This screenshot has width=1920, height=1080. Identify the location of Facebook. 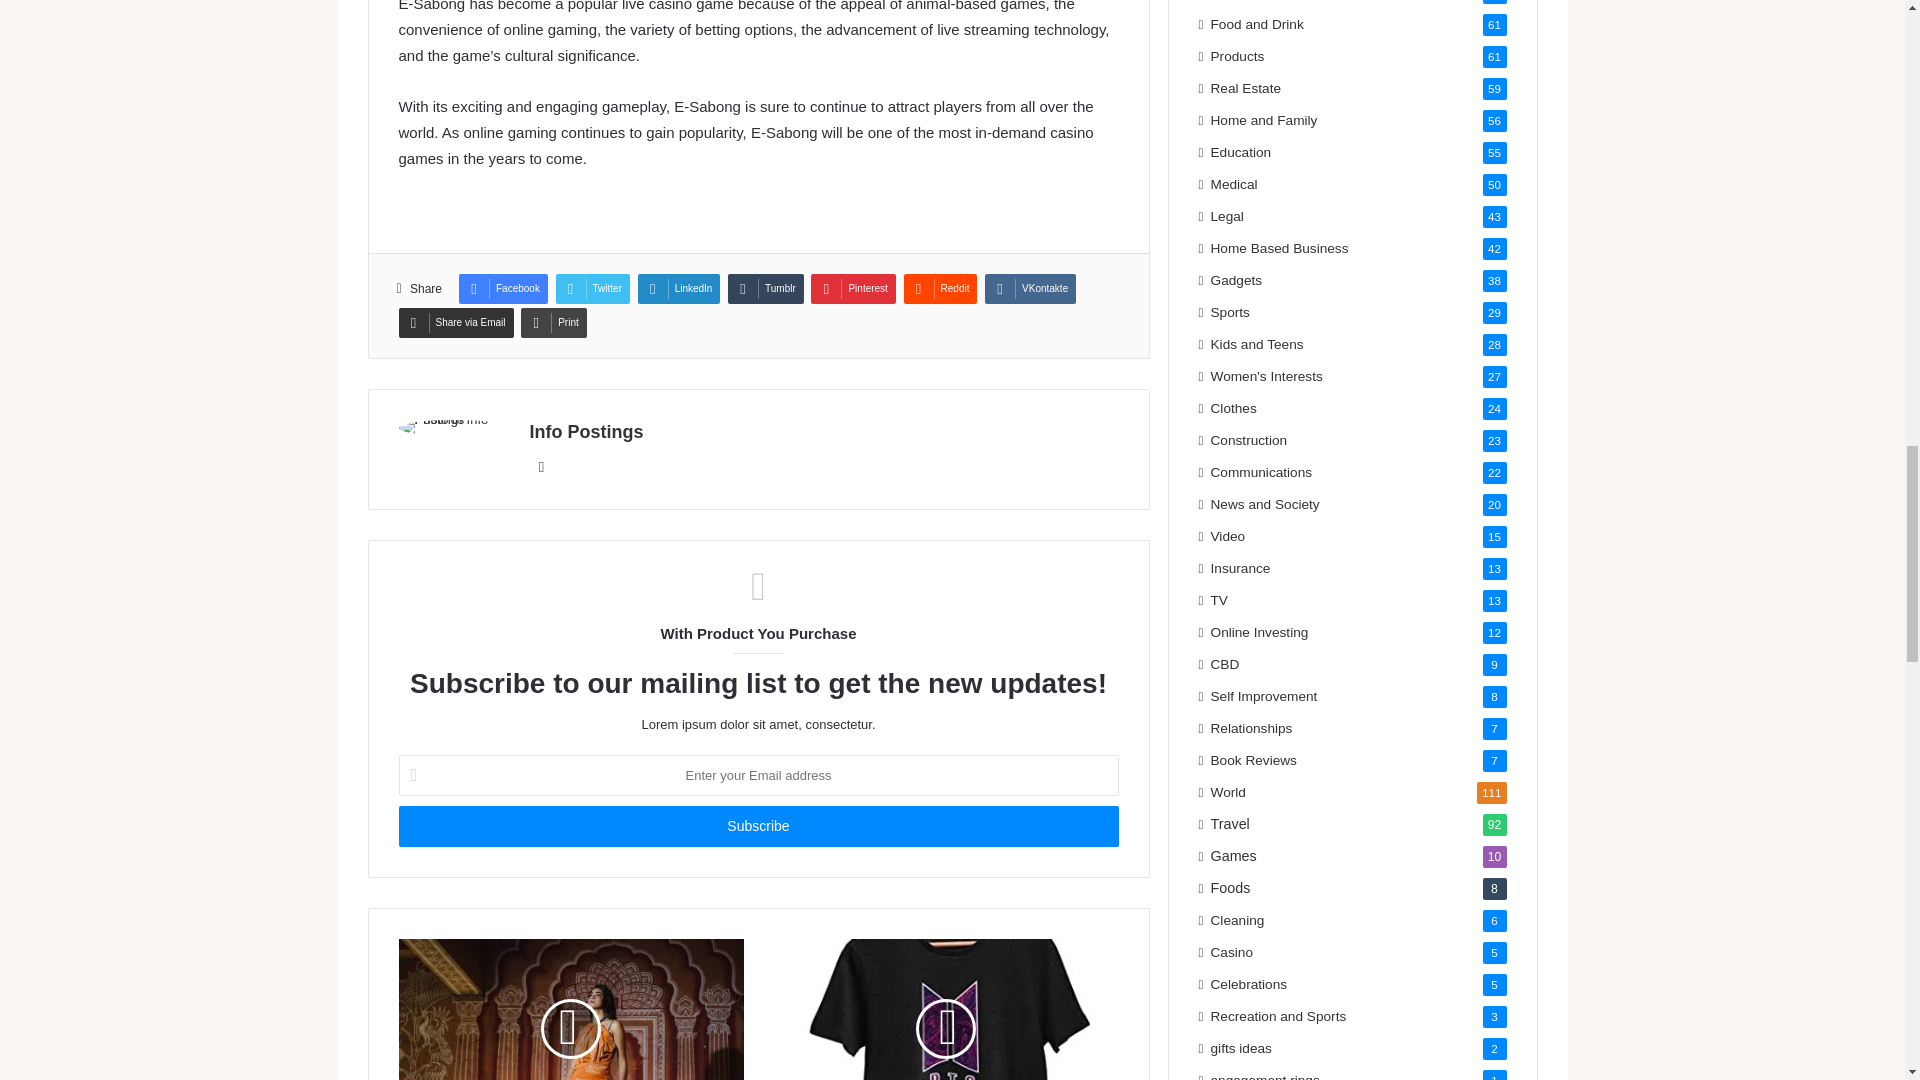
(502, 288).